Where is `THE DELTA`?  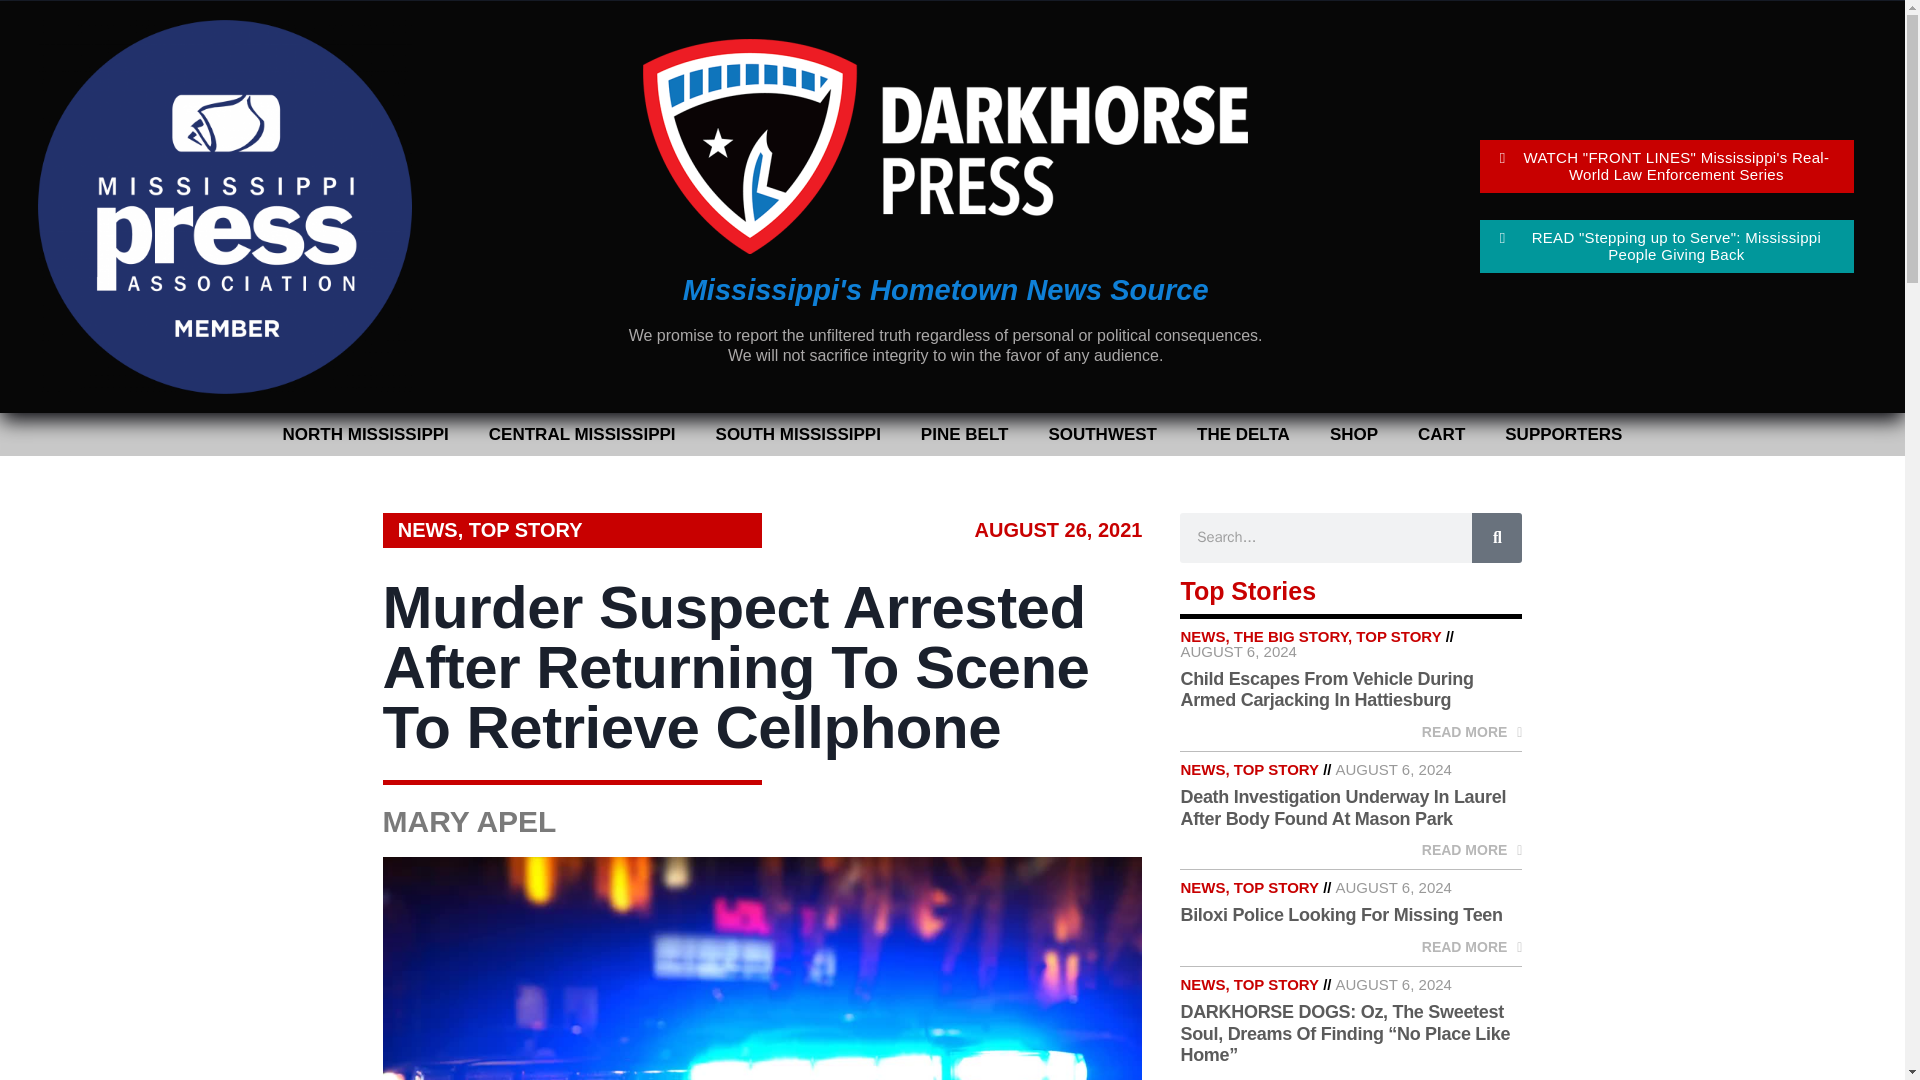 THE DELTA is located at coordinates (1242, 434).